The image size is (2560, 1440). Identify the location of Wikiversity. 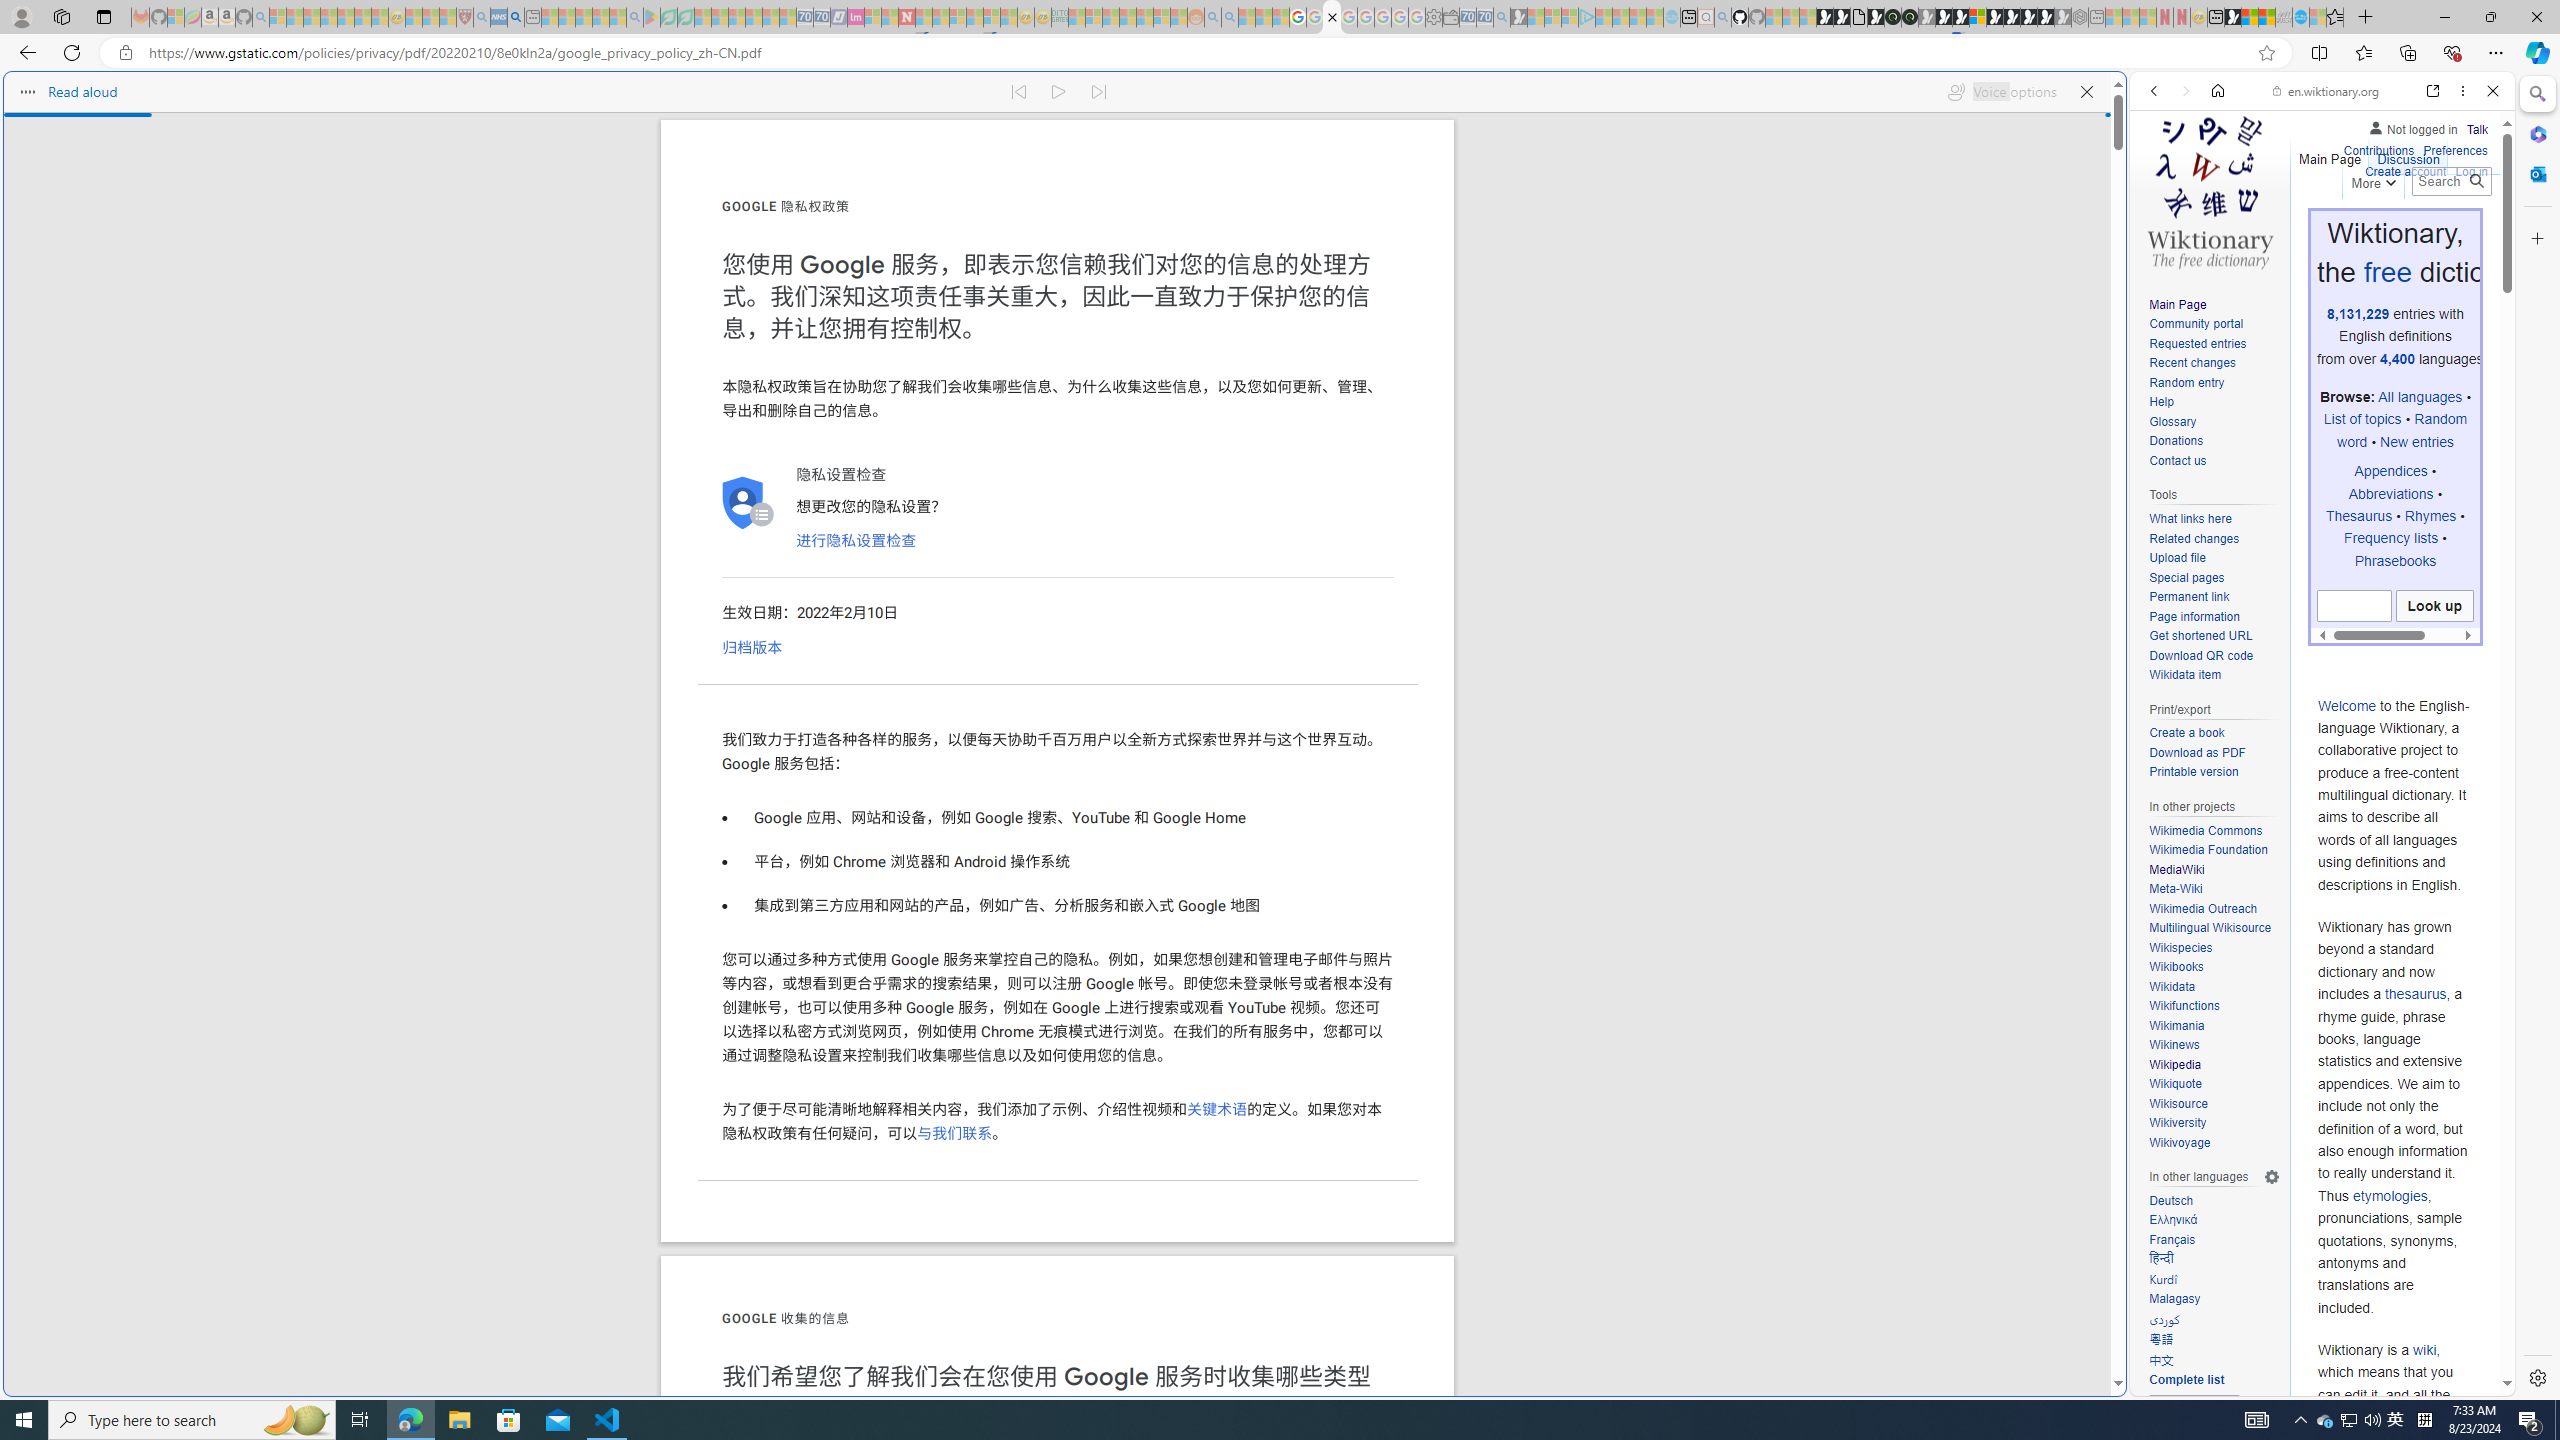
(2214, 1124).